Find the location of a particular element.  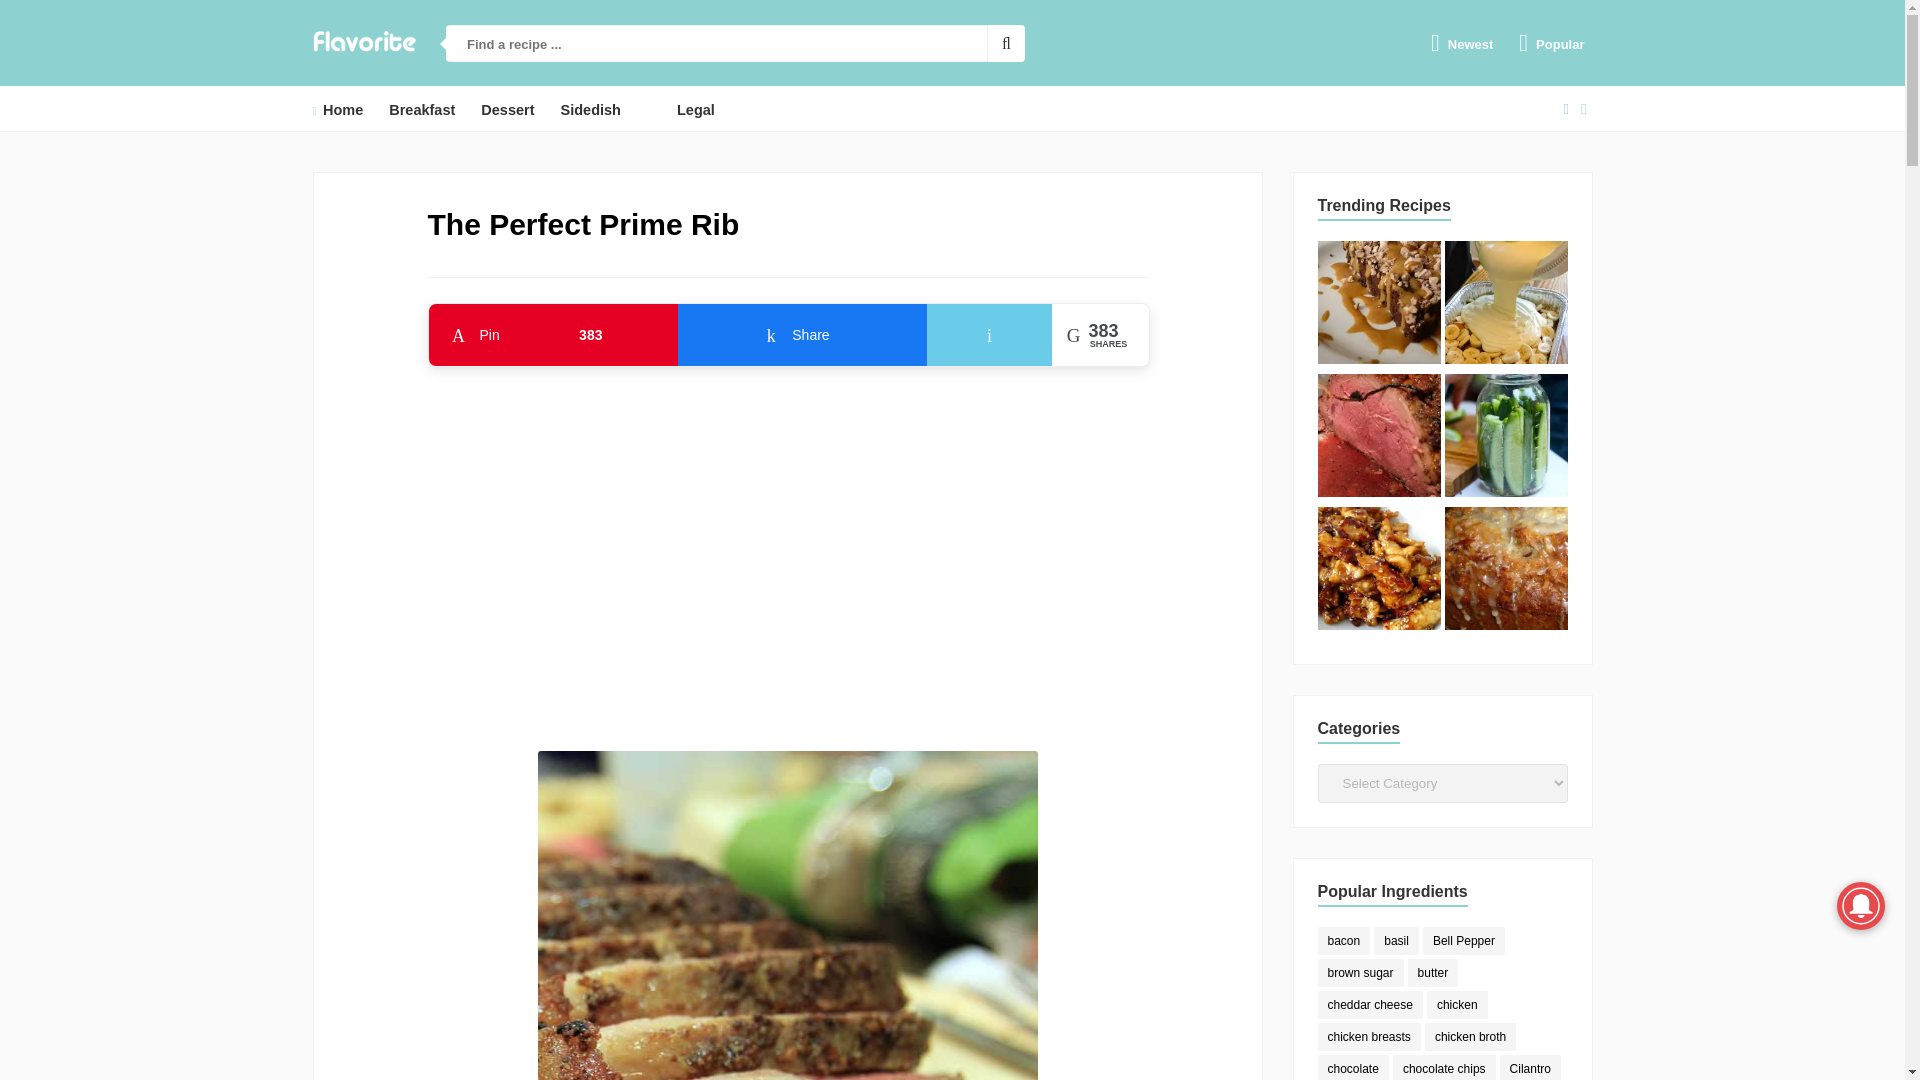

Popular is located at coordinates (1379, 438).